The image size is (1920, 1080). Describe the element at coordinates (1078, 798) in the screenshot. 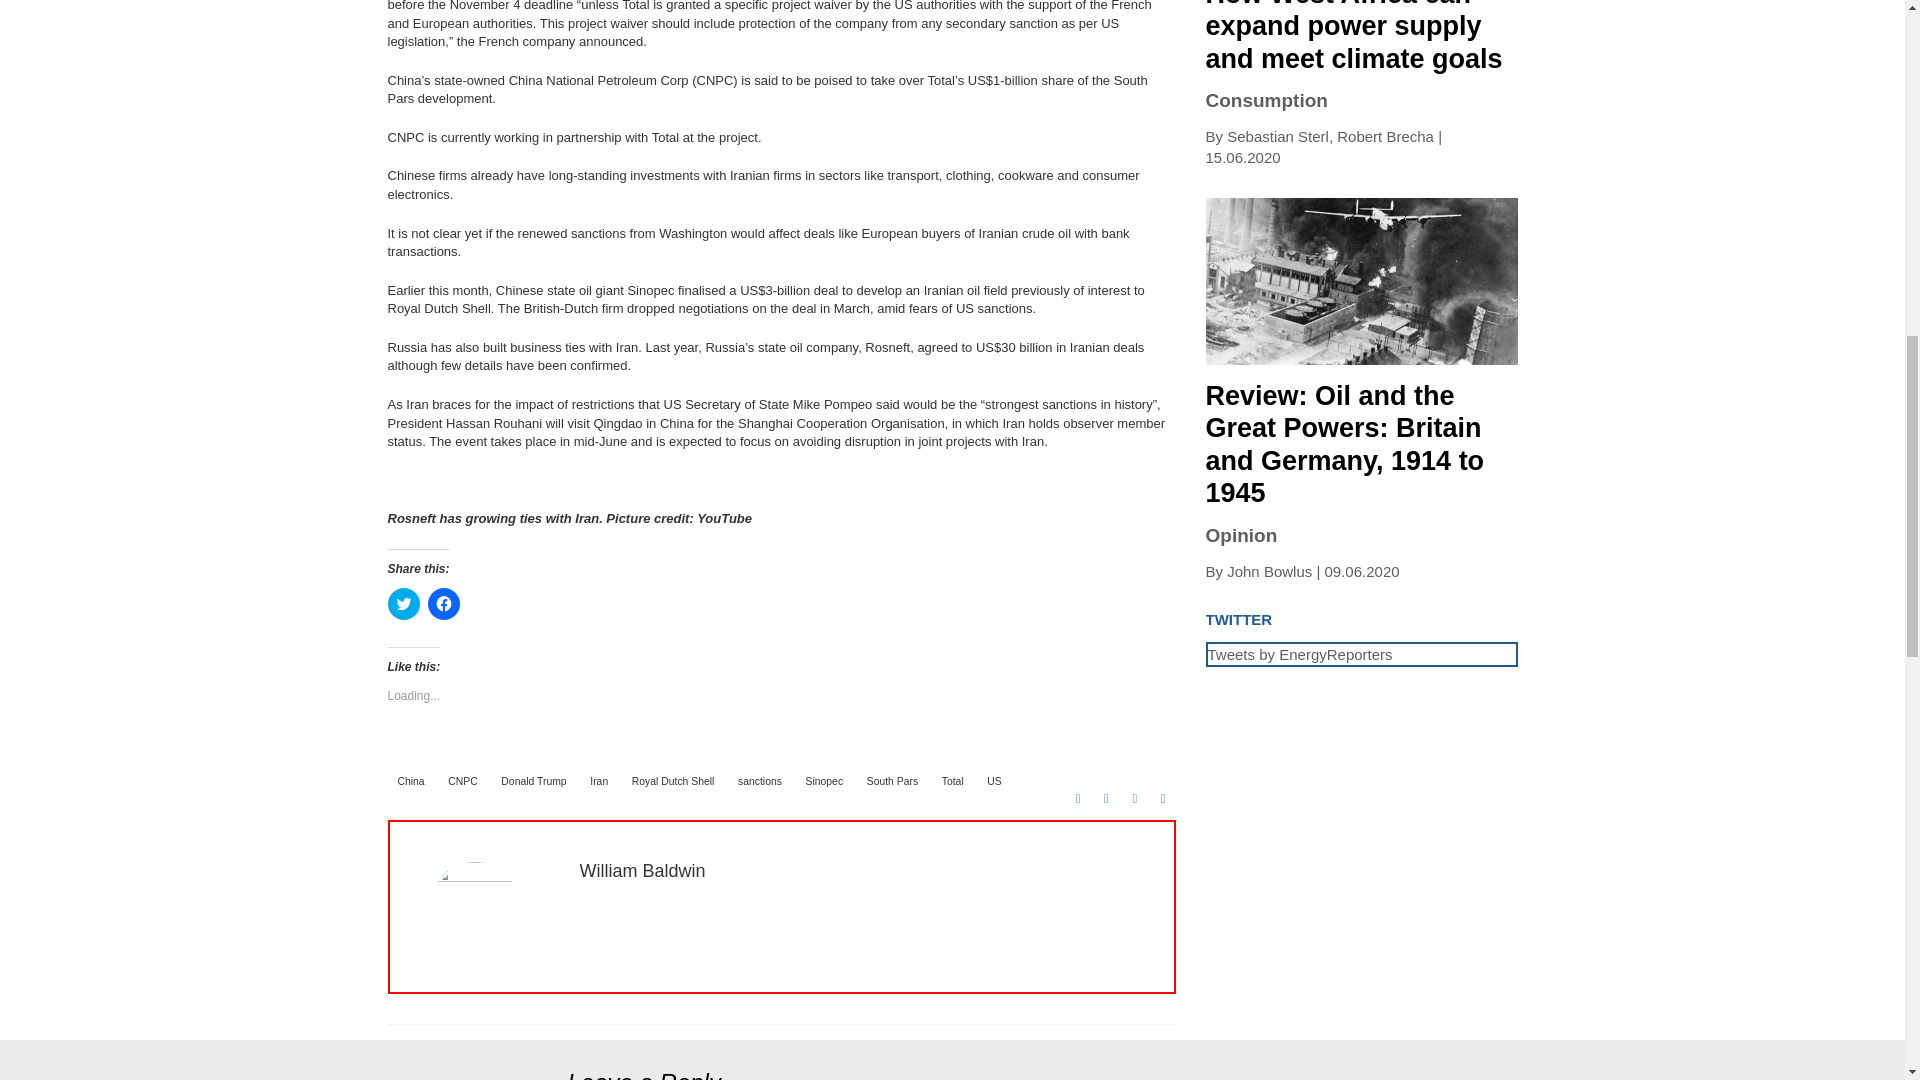

I see `Facebook` at that location.